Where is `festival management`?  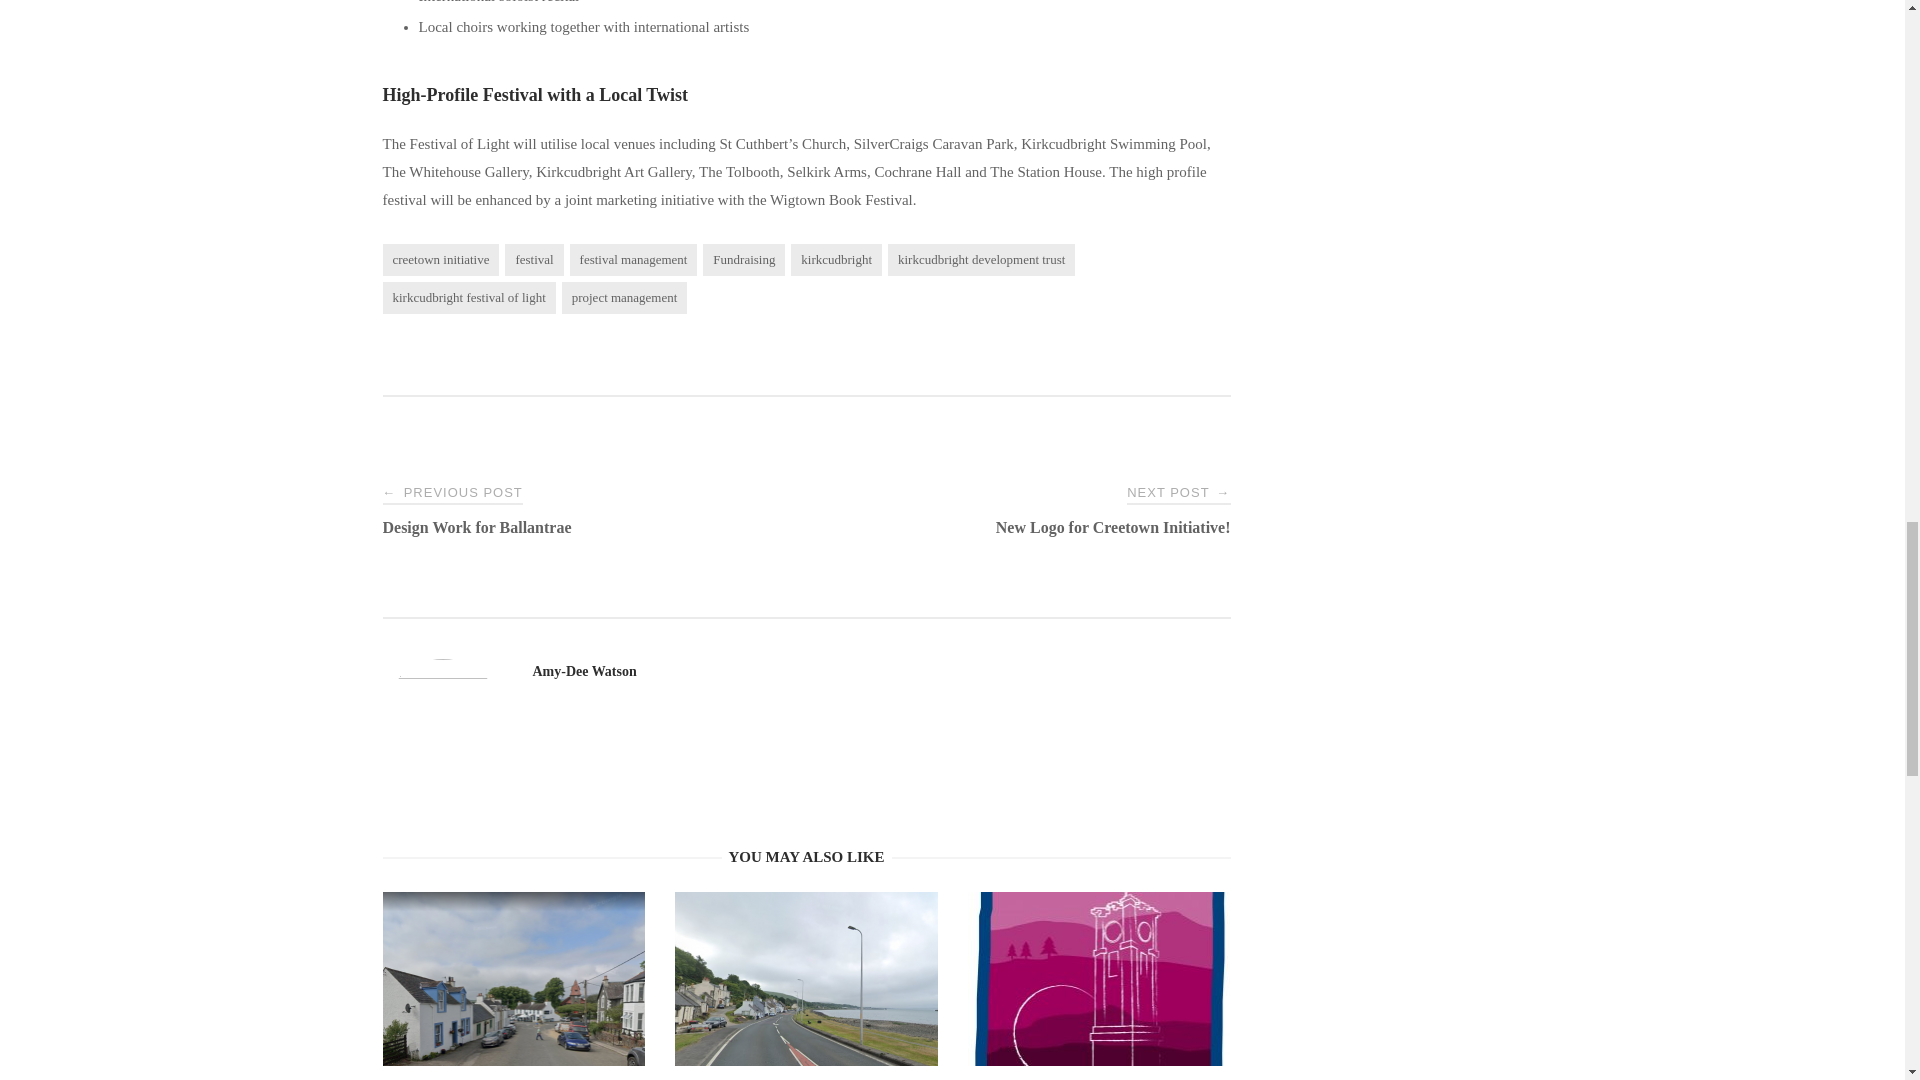 festival management is located at coordinates (634, 260).